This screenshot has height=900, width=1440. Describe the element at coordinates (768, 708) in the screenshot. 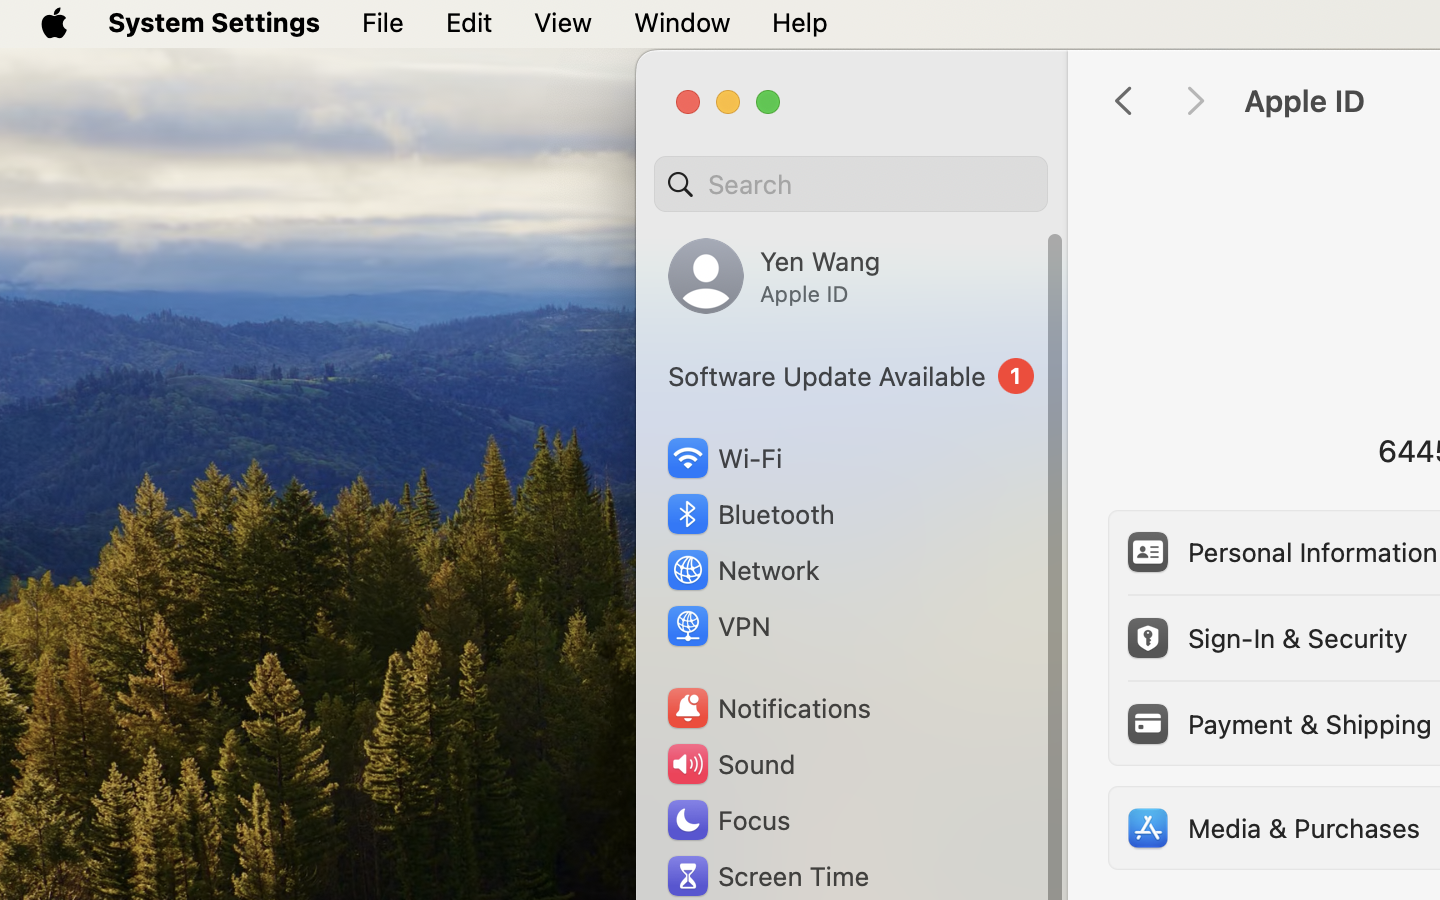

I see `Notifications` at that location.